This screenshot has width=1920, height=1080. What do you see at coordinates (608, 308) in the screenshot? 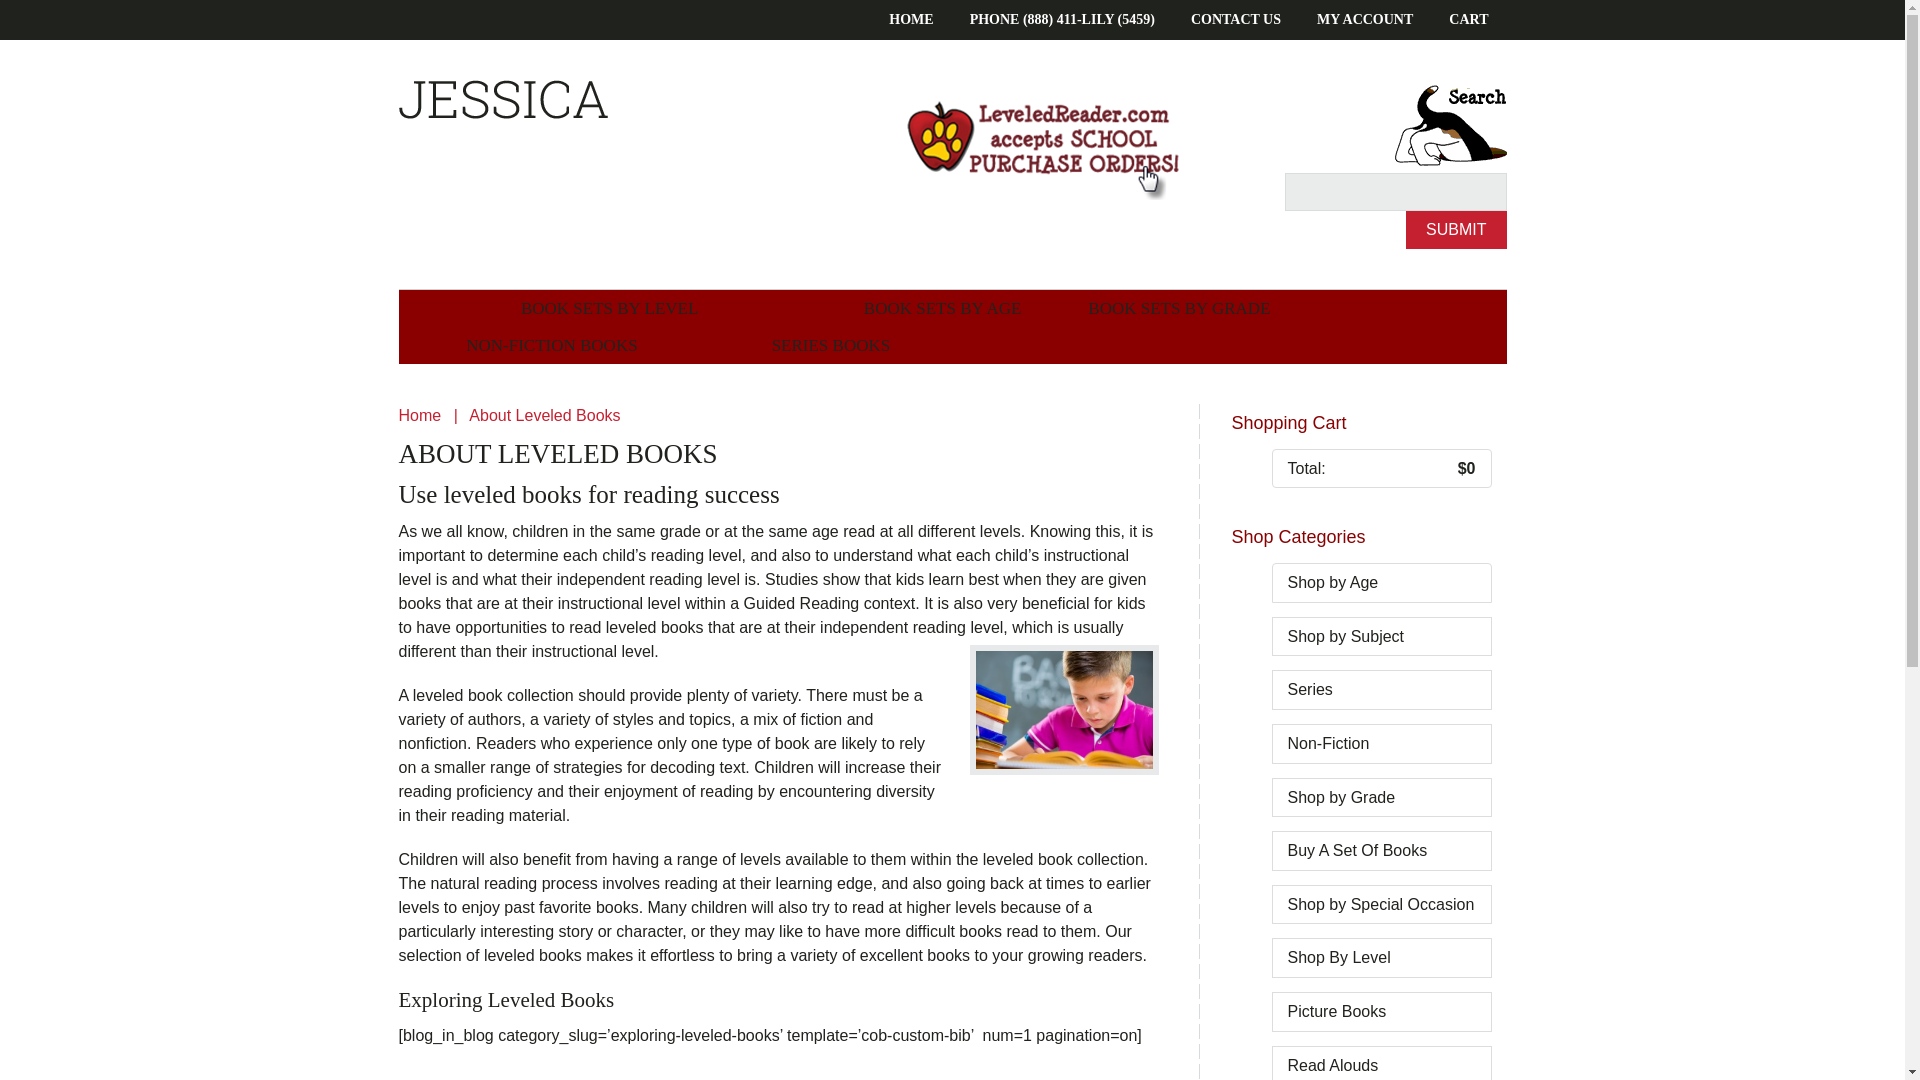
I see `BOOK SETS BY LEVEL` at bounding box center [608, 308].